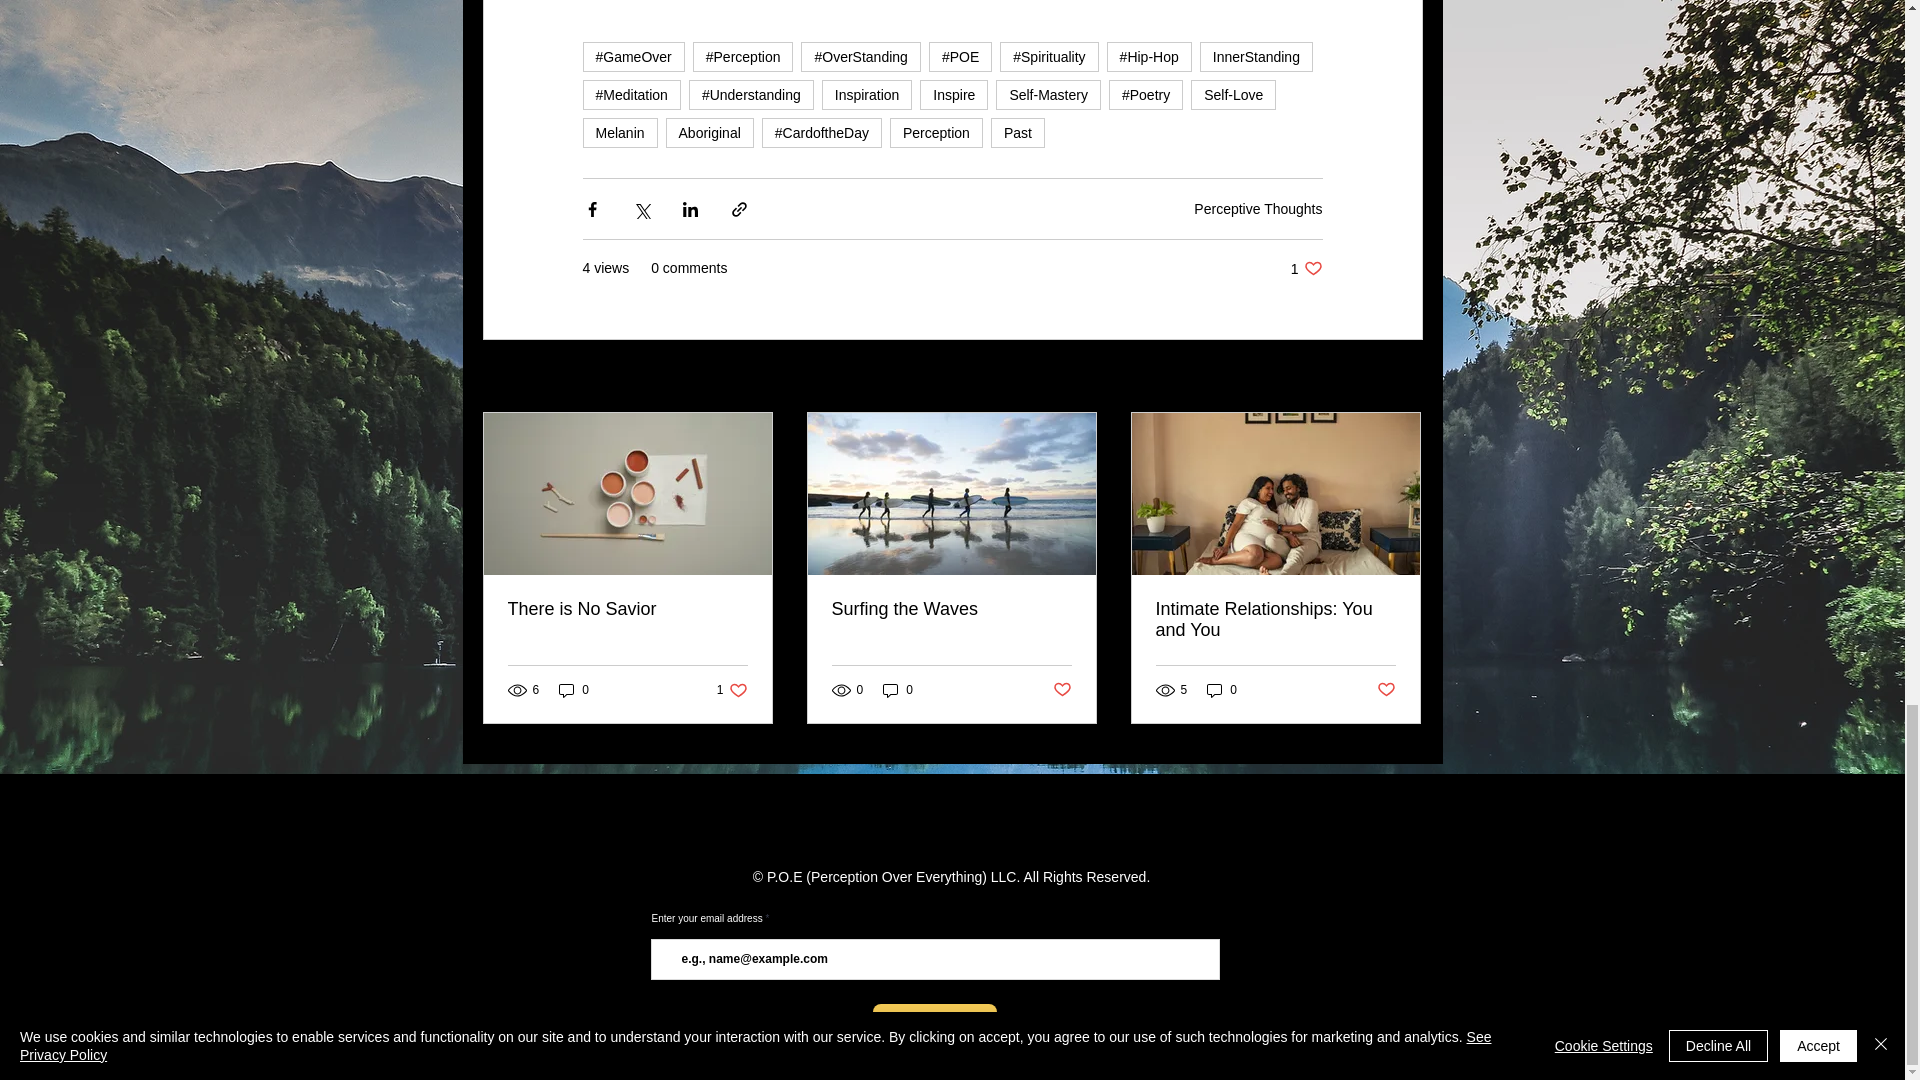  Describe the element at coordinates (954, 94) in the screenshot. I see `Inspire` at that location.